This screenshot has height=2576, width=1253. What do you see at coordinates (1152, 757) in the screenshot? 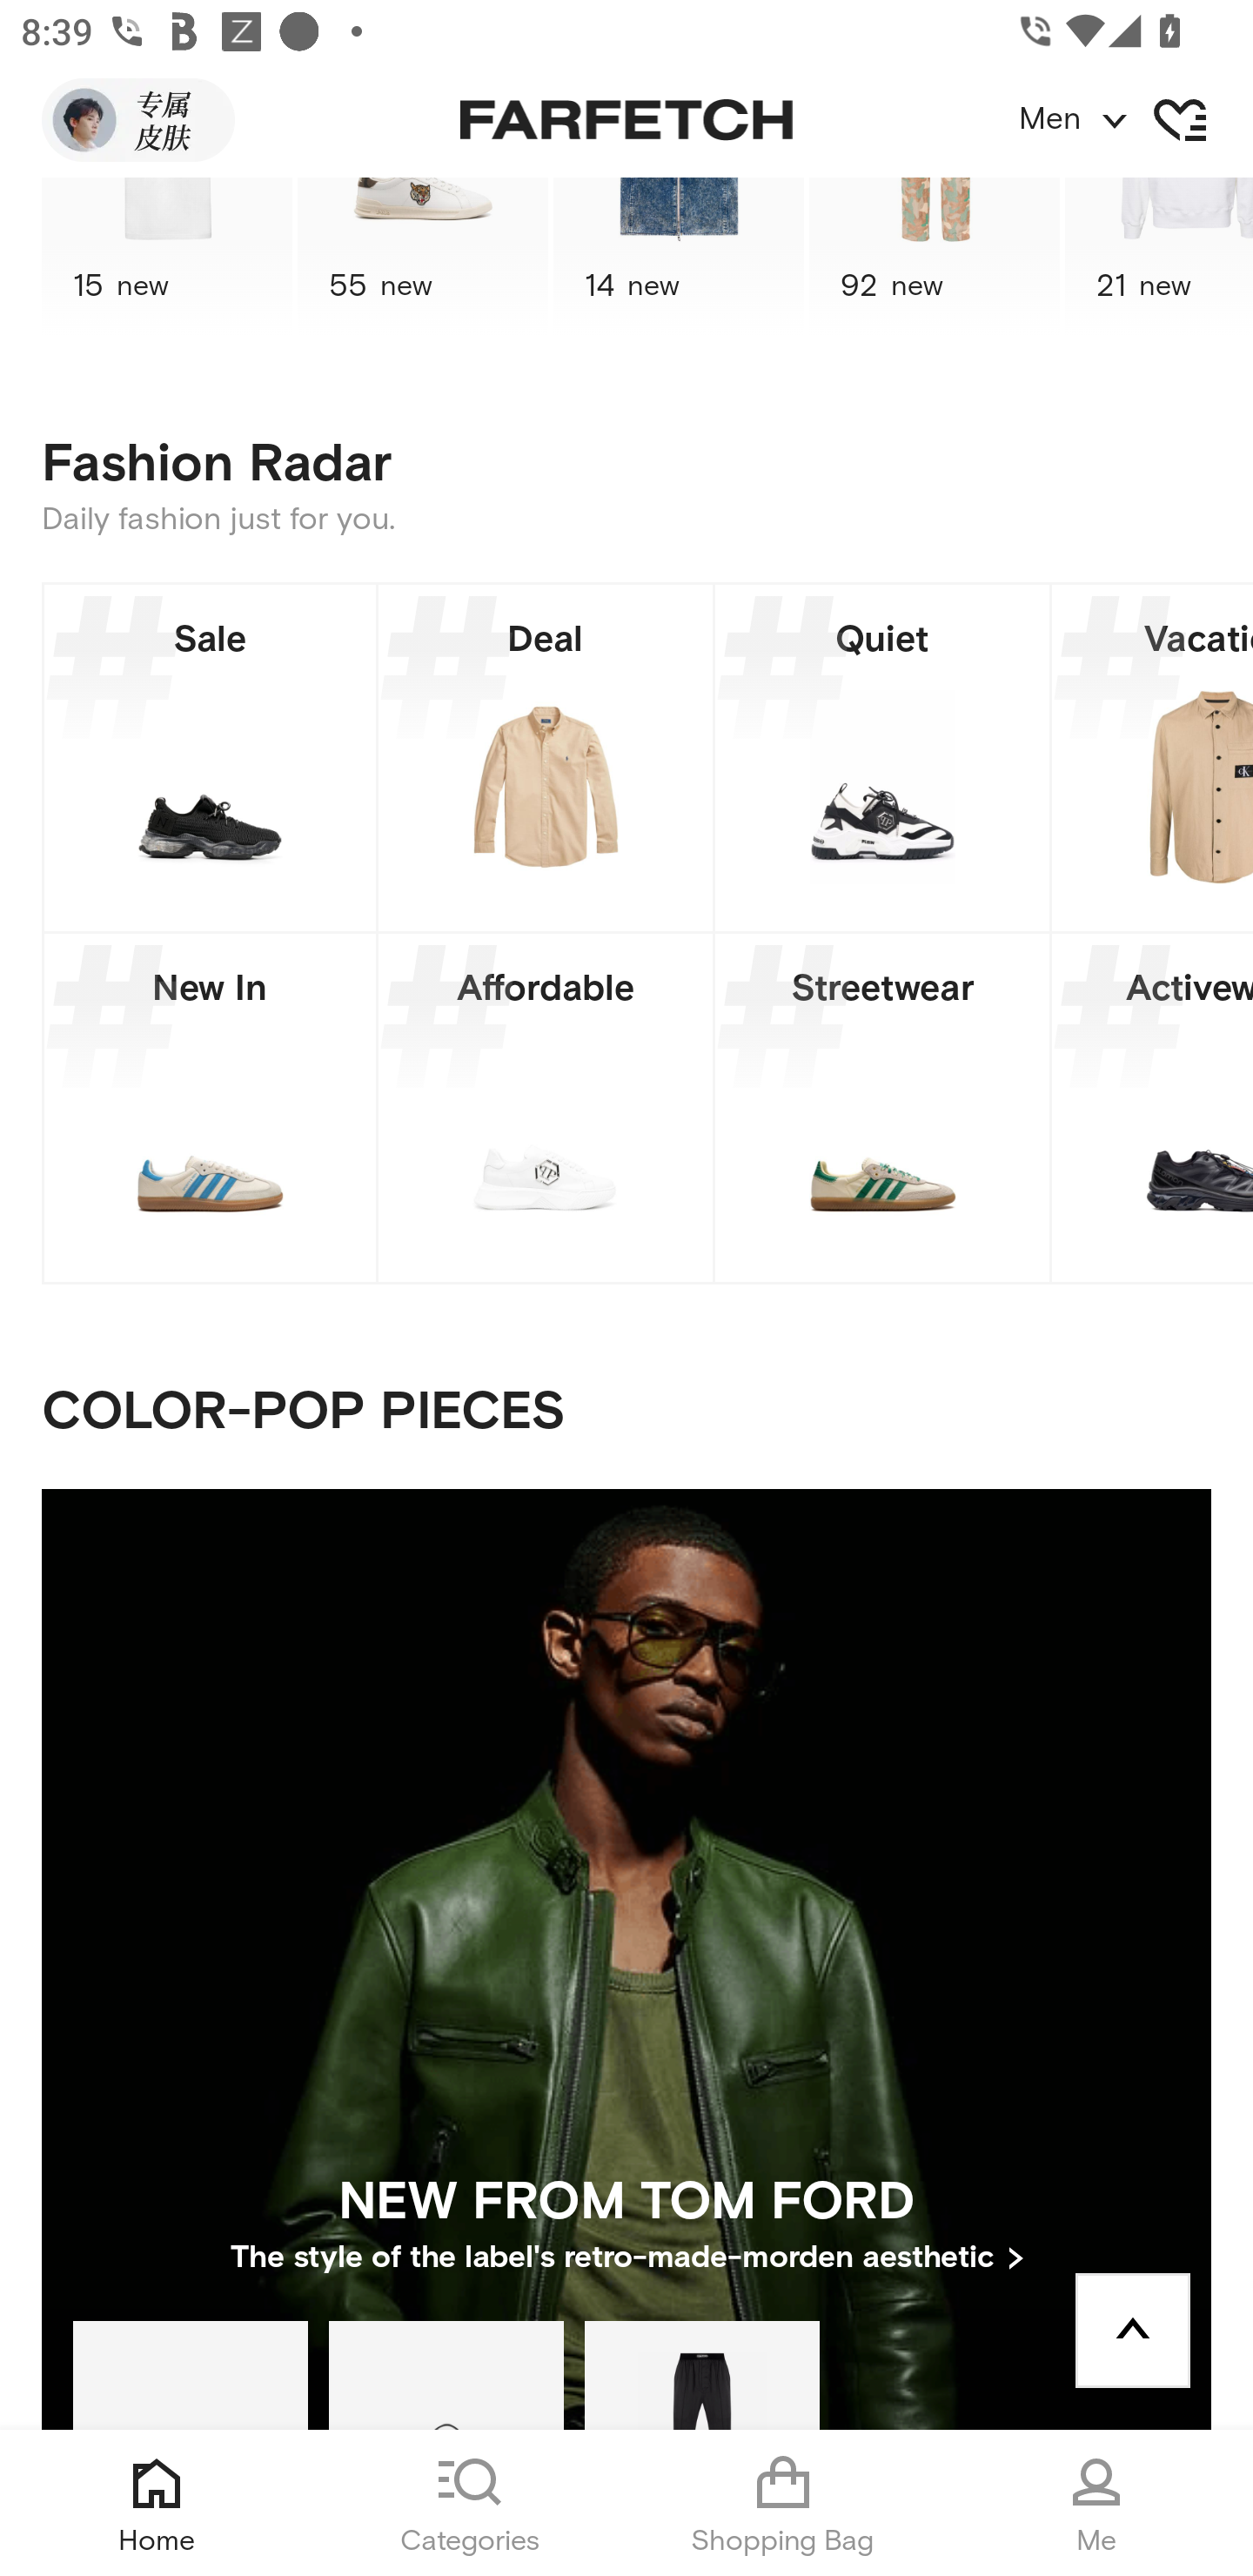
I see `Vacation` at bounding box center [1152, 757].